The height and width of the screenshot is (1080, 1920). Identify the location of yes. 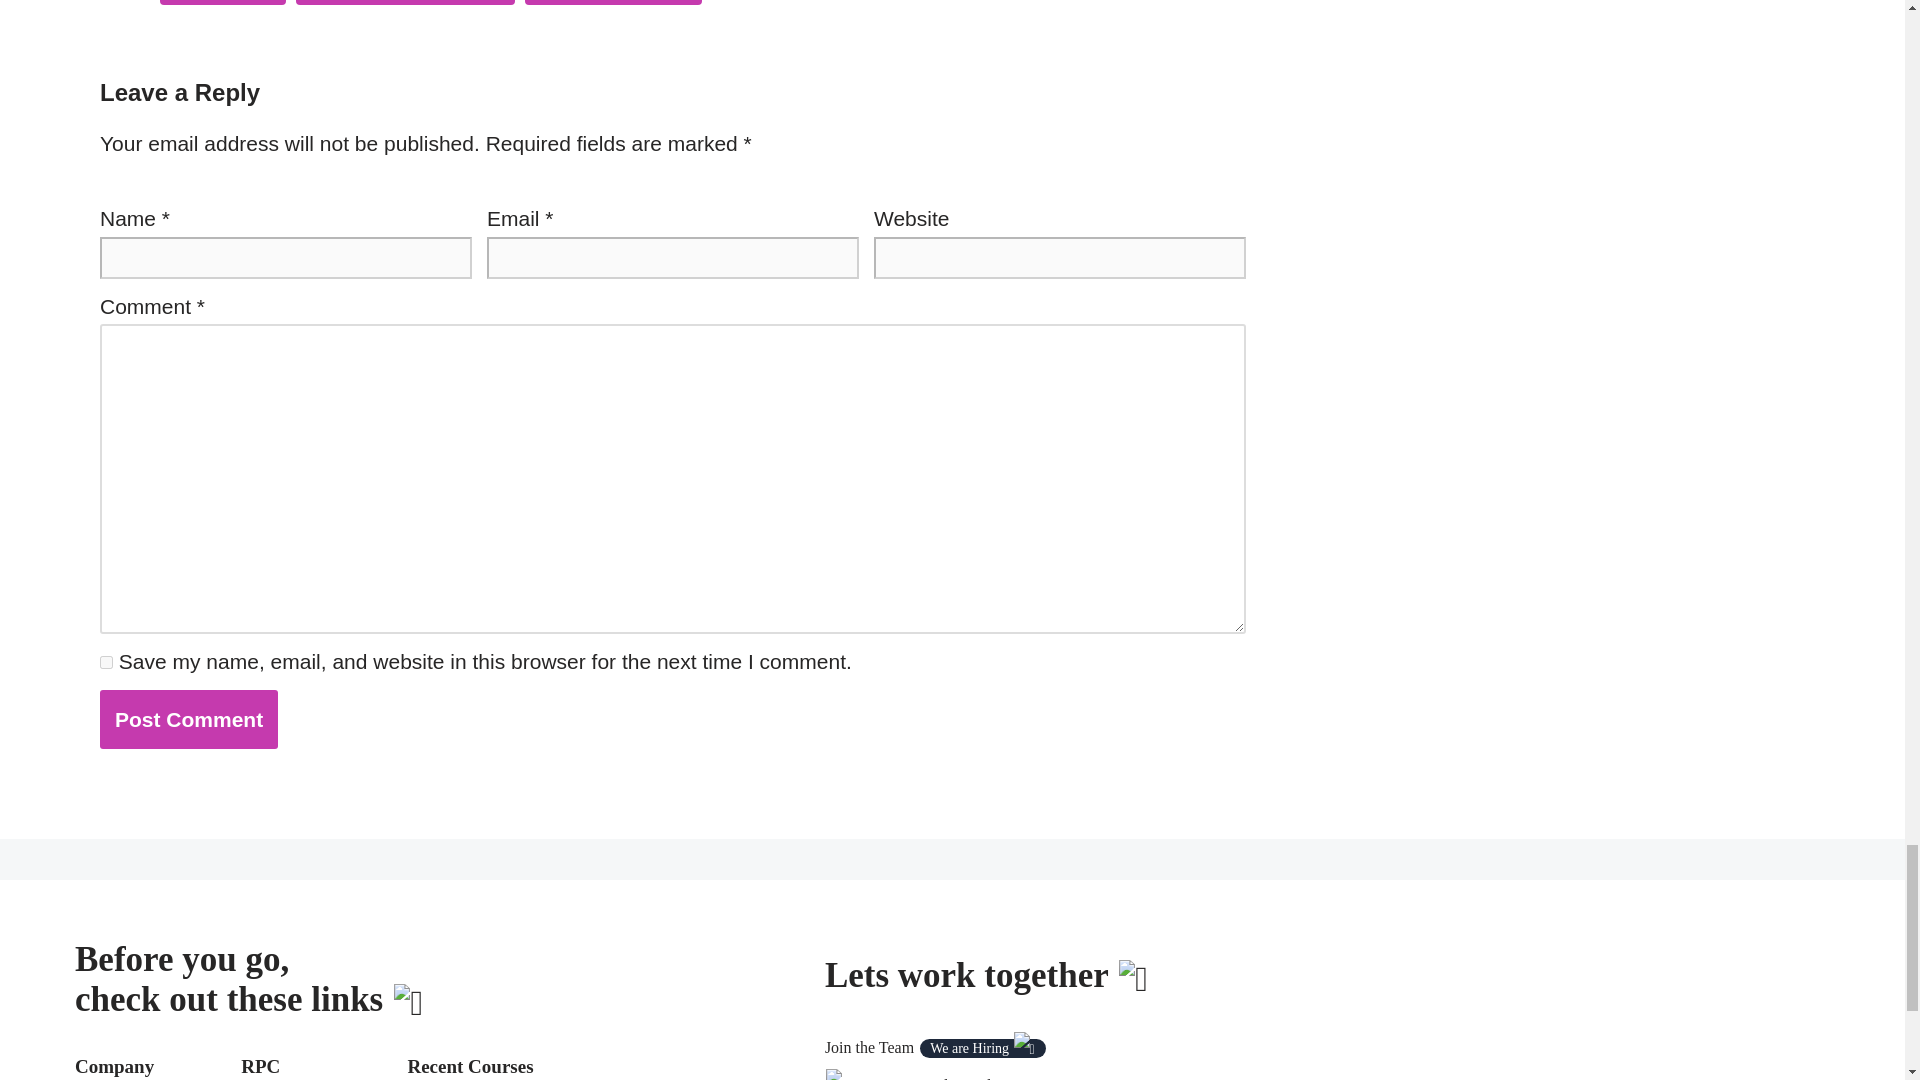
(106, 662).